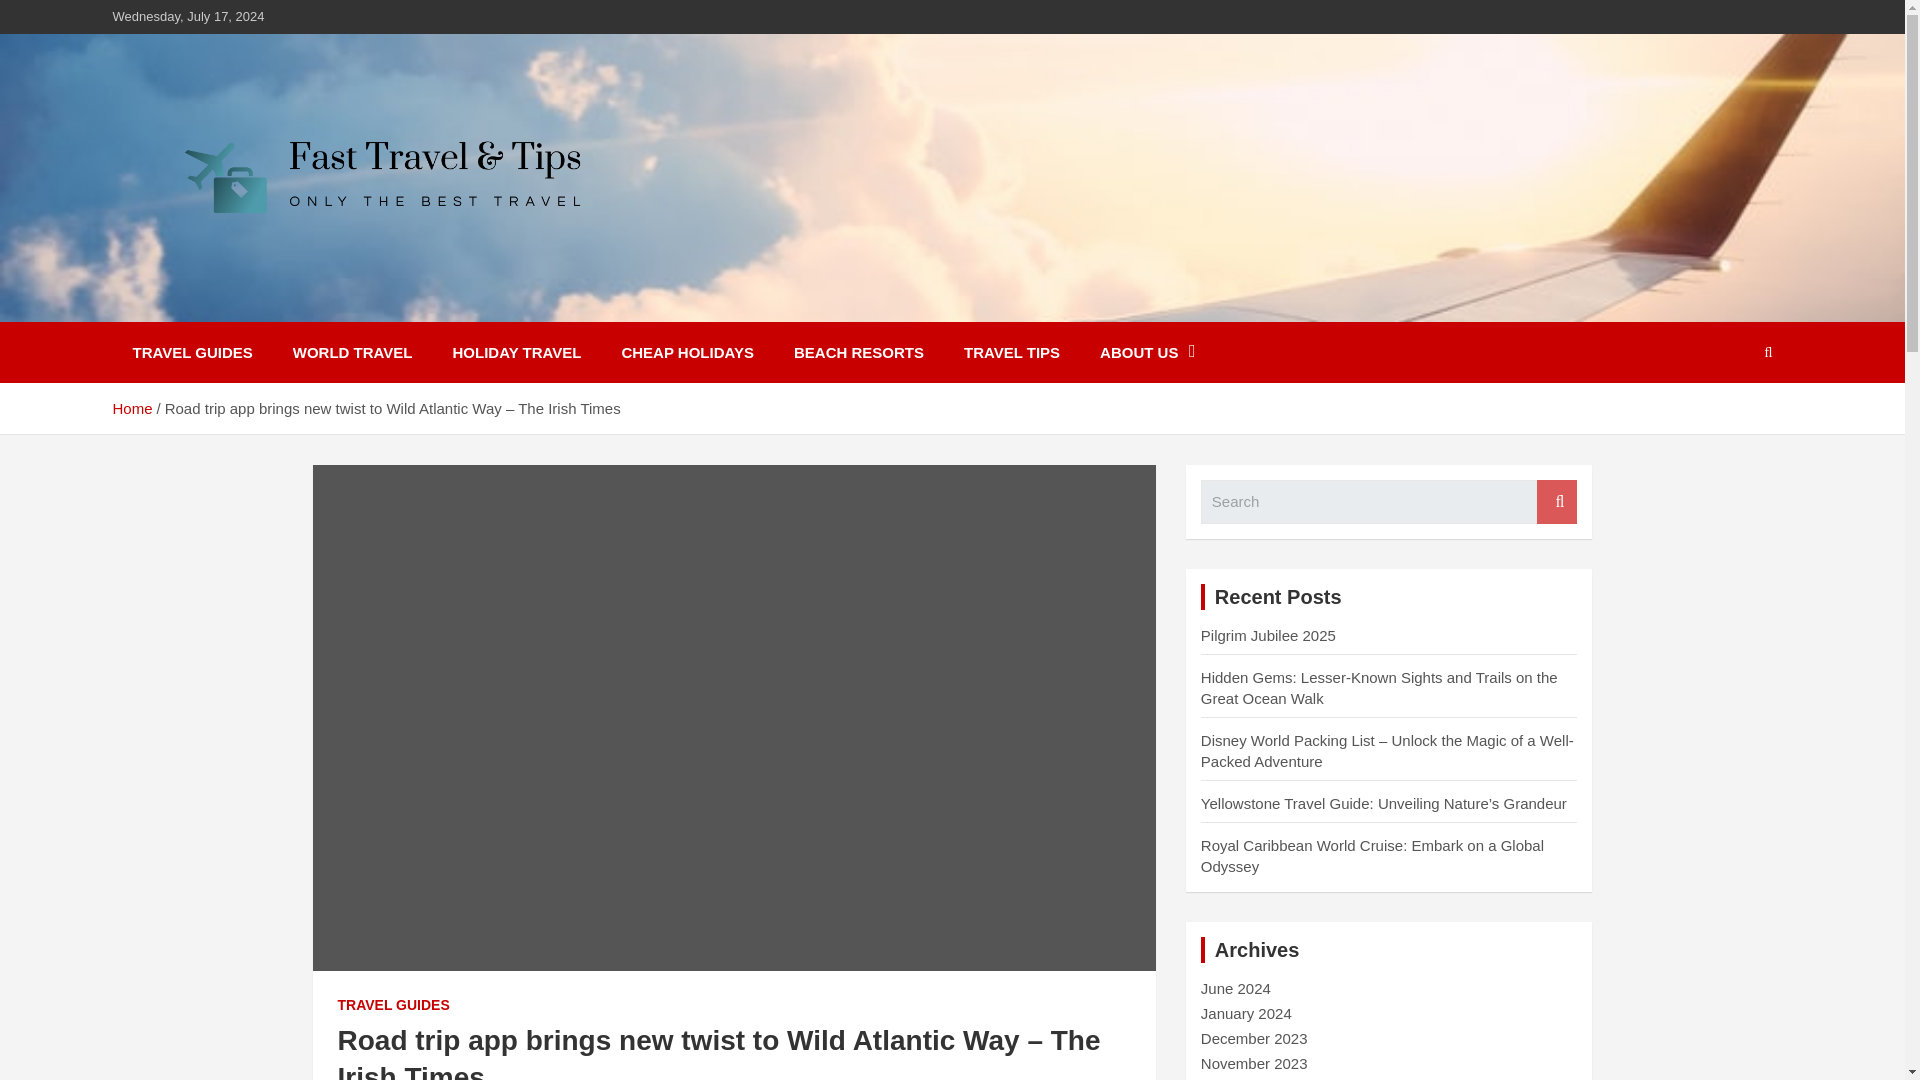 The image size is (1920, 1080). I want to click on TRAVEL GUIDES, so click(393, 1006).